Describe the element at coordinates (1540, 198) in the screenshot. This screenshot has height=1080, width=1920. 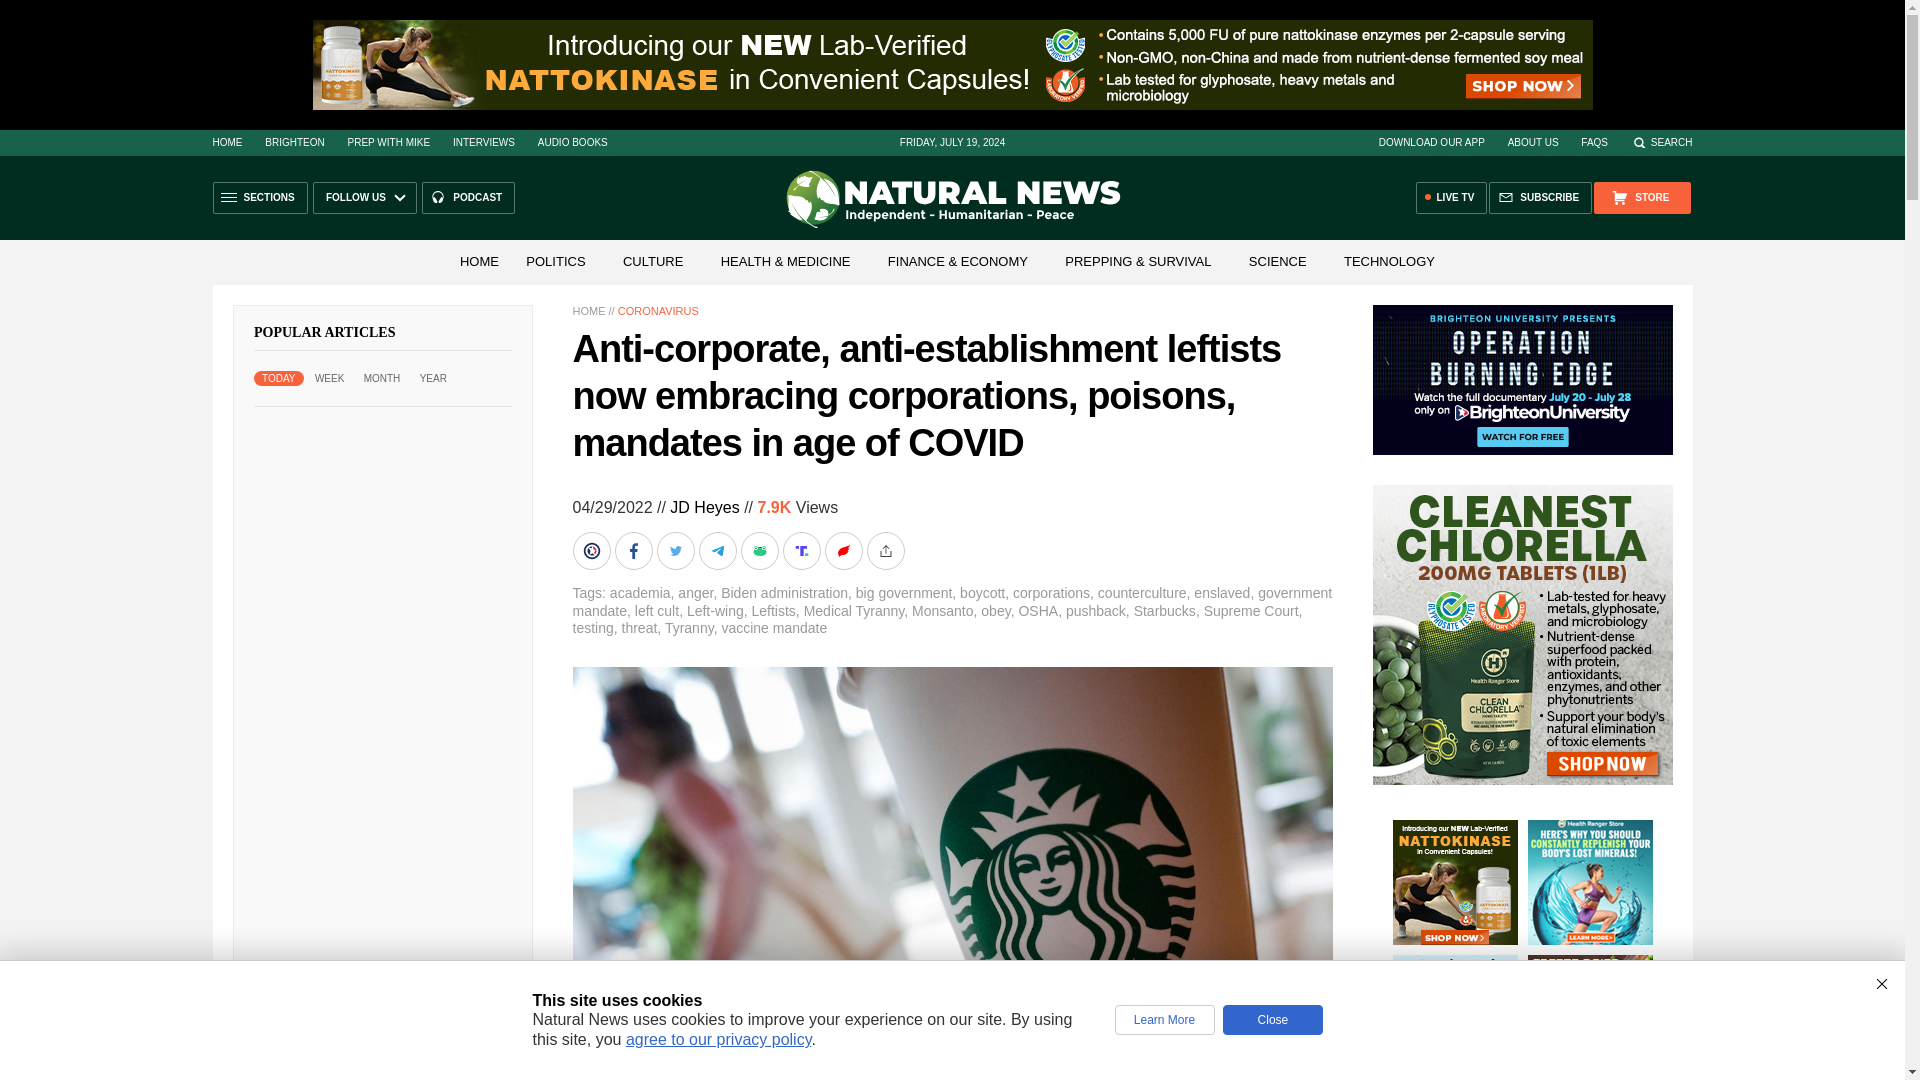
I see `SUBSCRIBE` at that location.